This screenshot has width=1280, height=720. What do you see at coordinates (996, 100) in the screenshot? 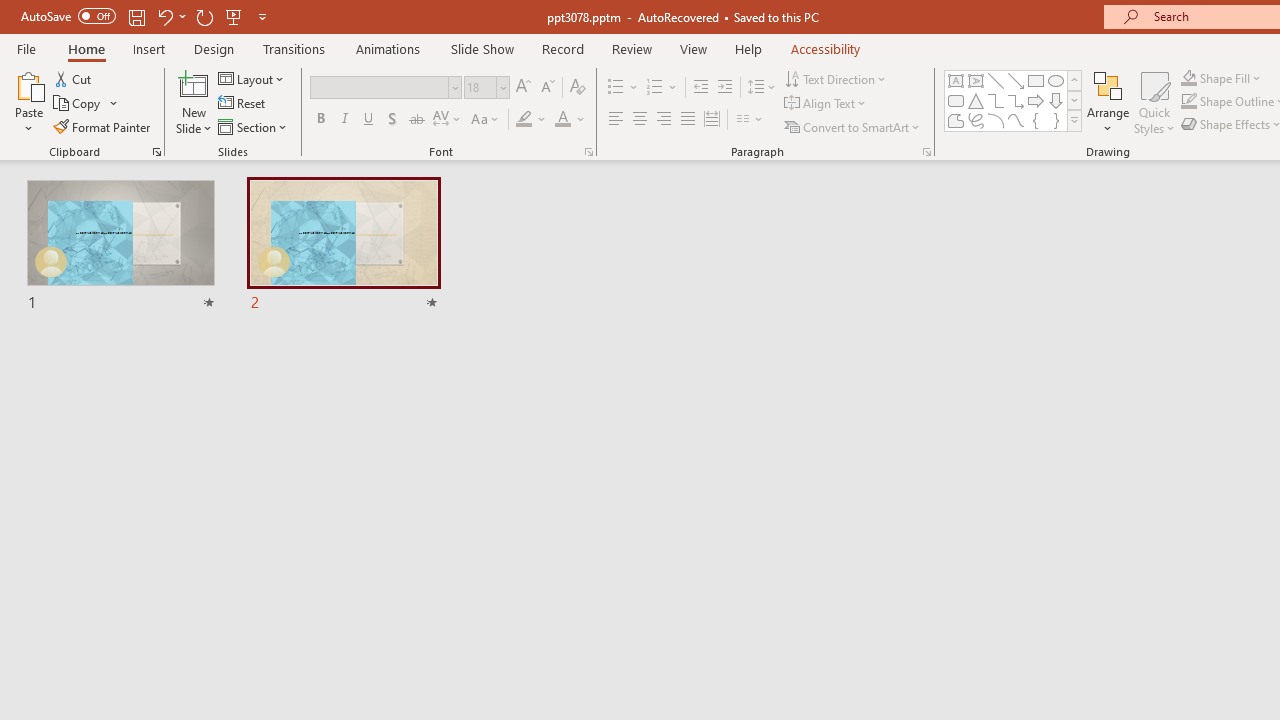
I see `Connector: Elbow` at bounding box center [996, 100].